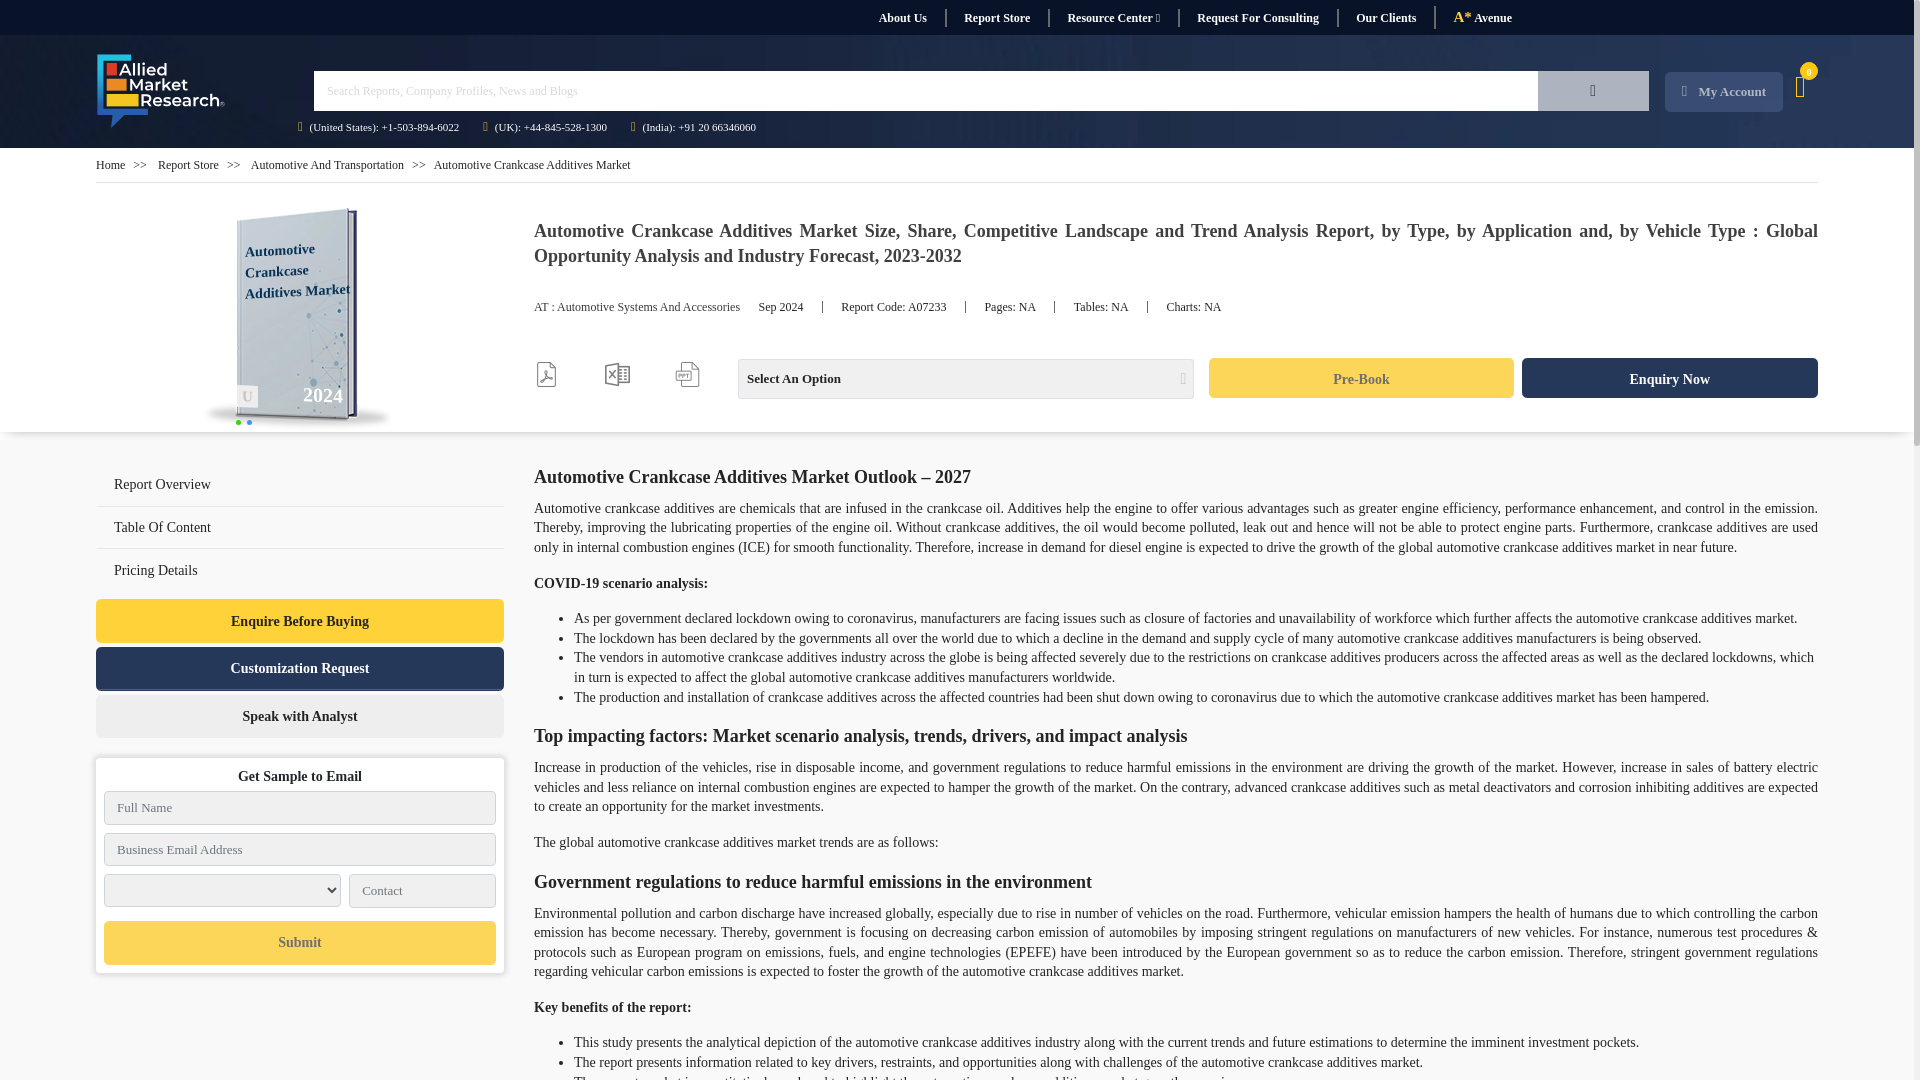  I want to click on Speak with Analyst, so click(300, 716).